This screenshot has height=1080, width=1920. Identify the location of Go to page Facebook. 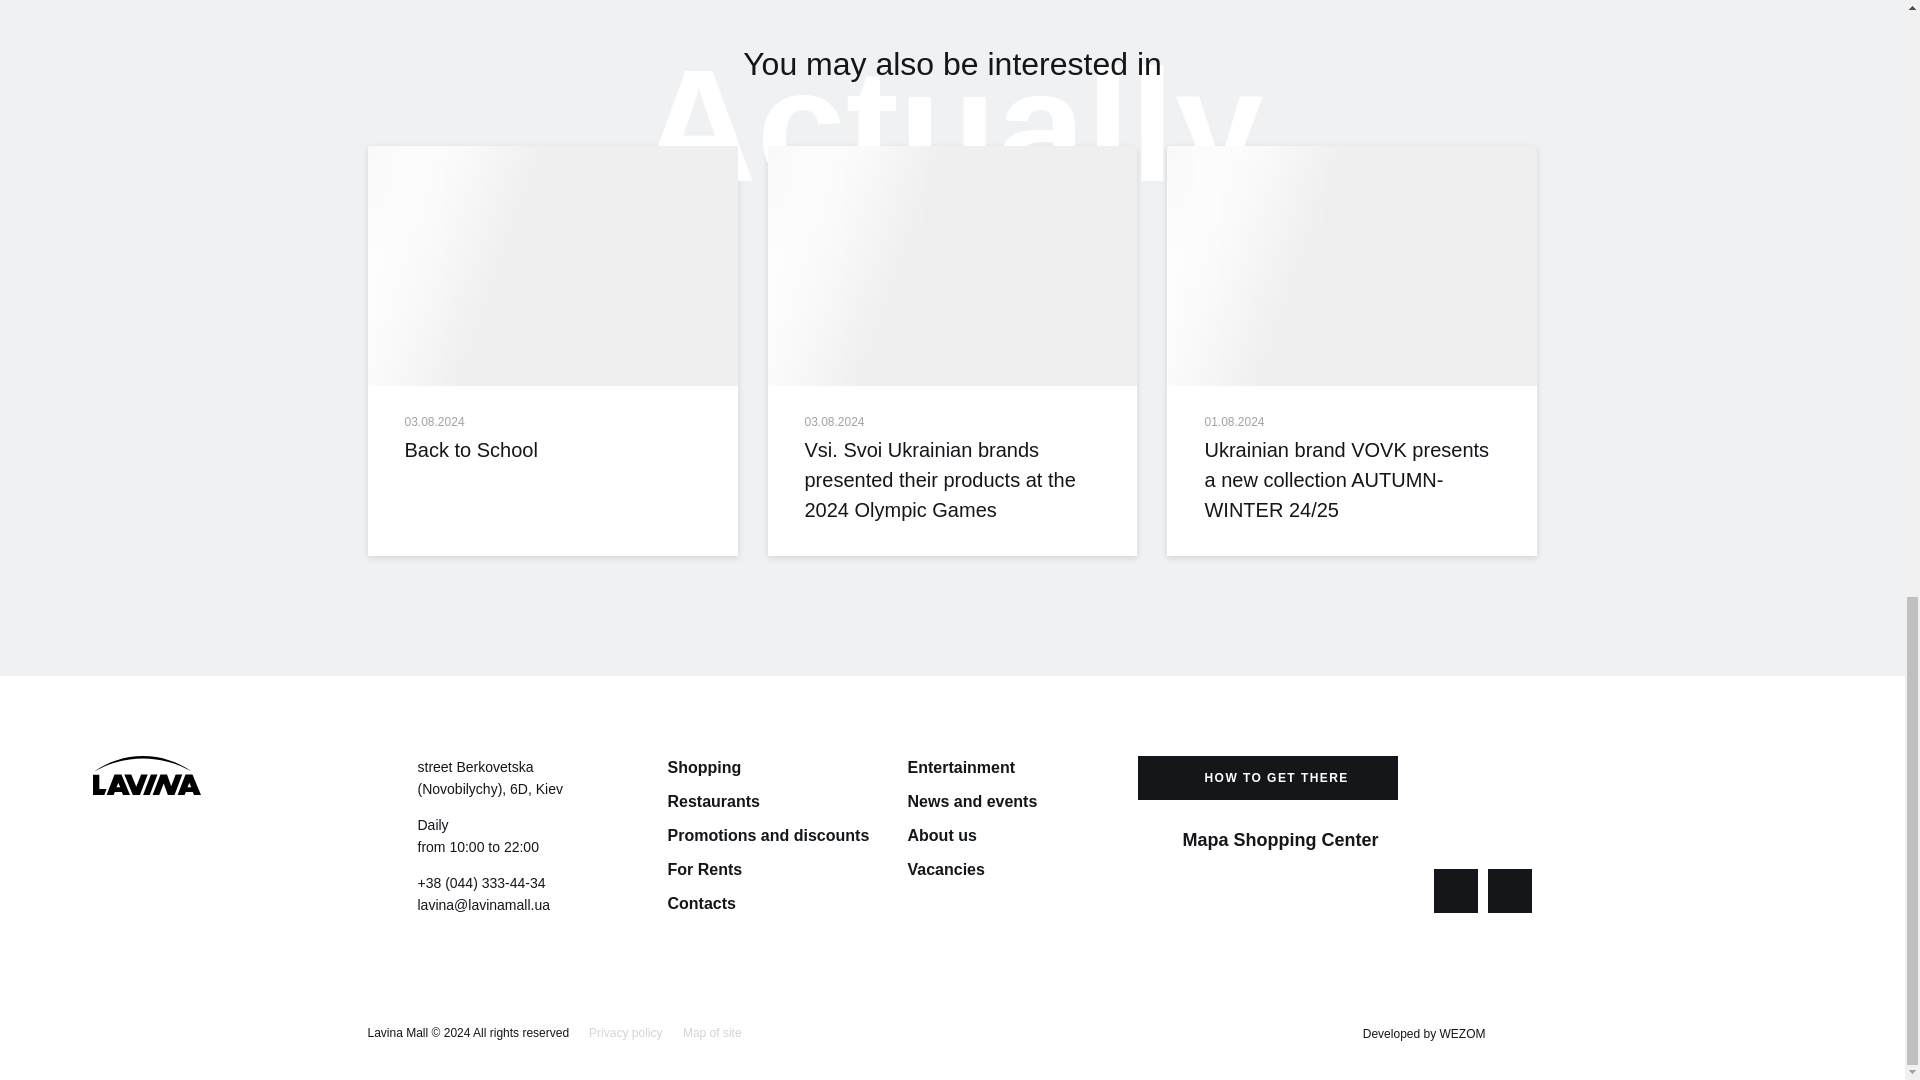
(1456, 890).